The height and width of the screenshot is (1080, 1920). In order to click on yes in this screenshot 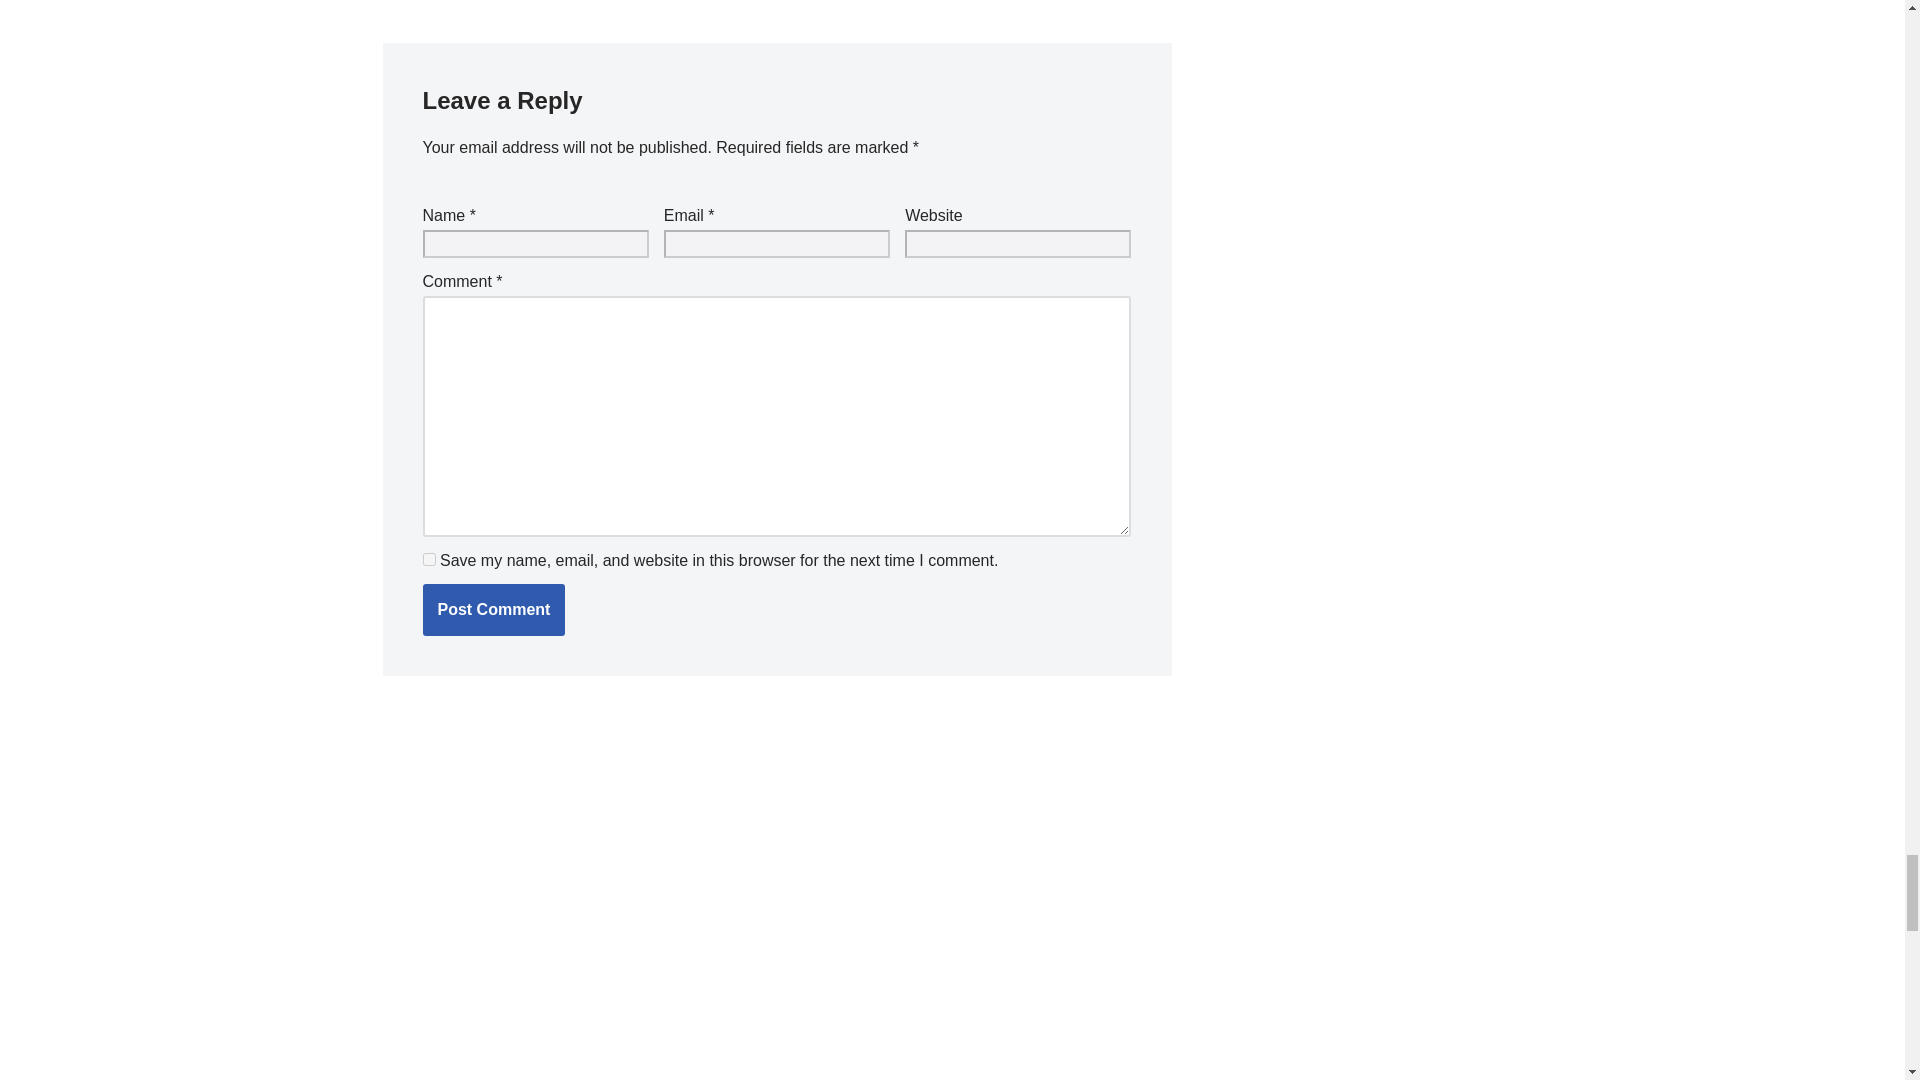, I will do `click(428, 558)`.